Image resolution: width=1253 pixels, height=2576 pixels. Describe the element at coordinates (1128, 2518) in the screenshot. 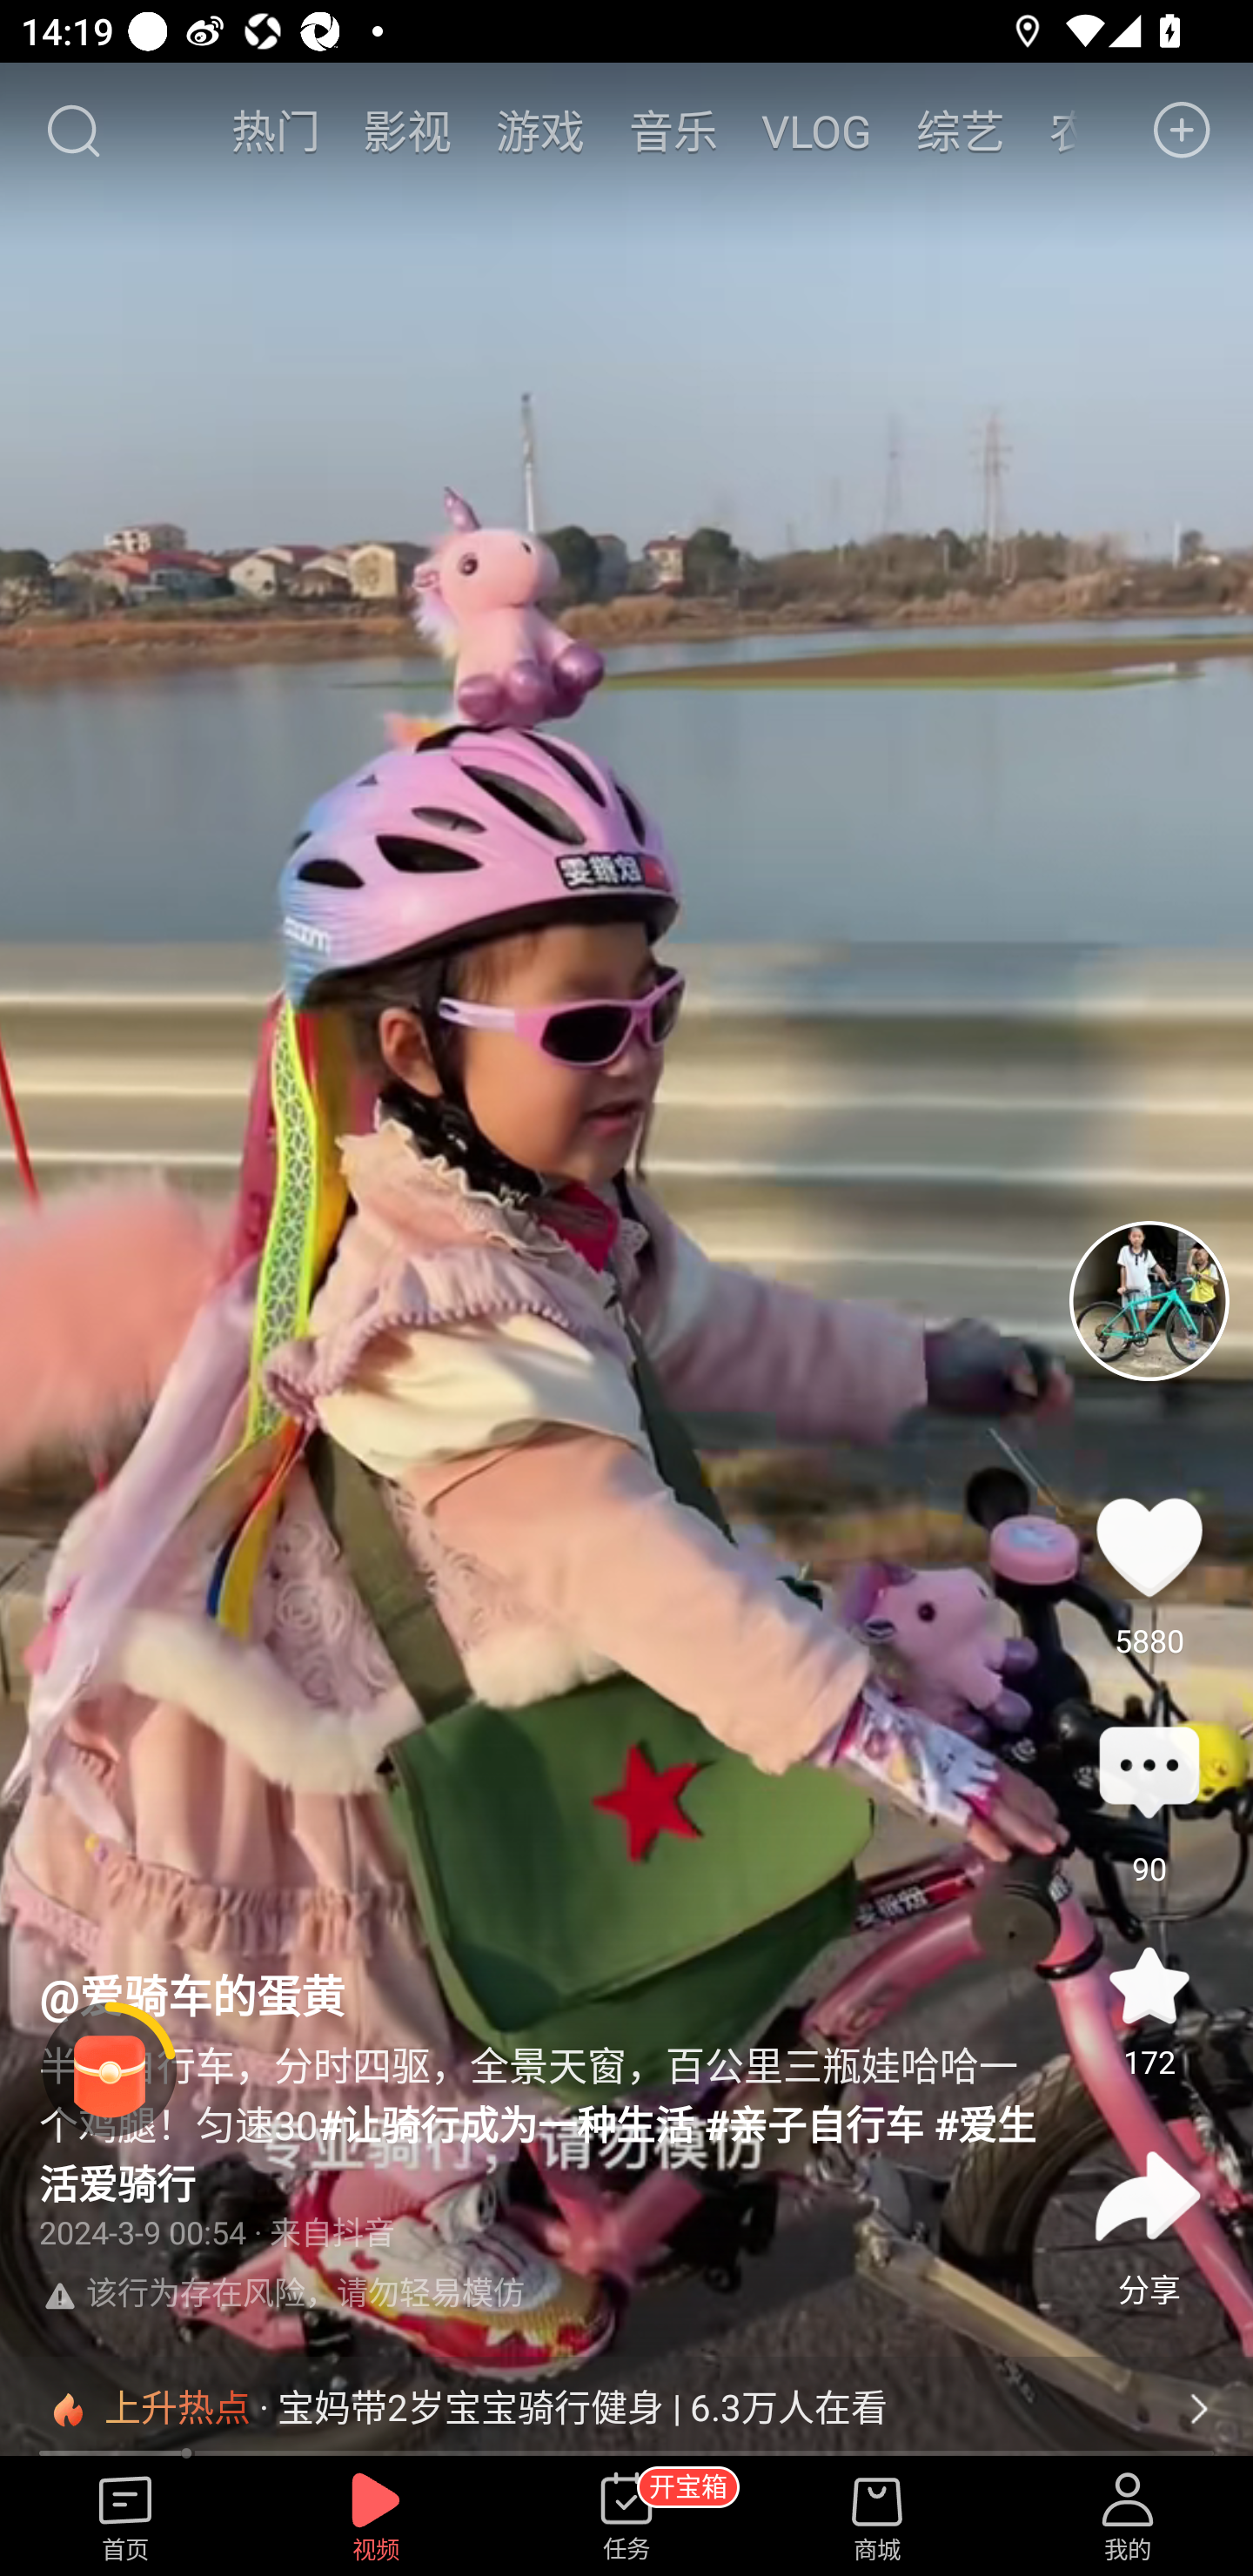

I see `我的` at that location.